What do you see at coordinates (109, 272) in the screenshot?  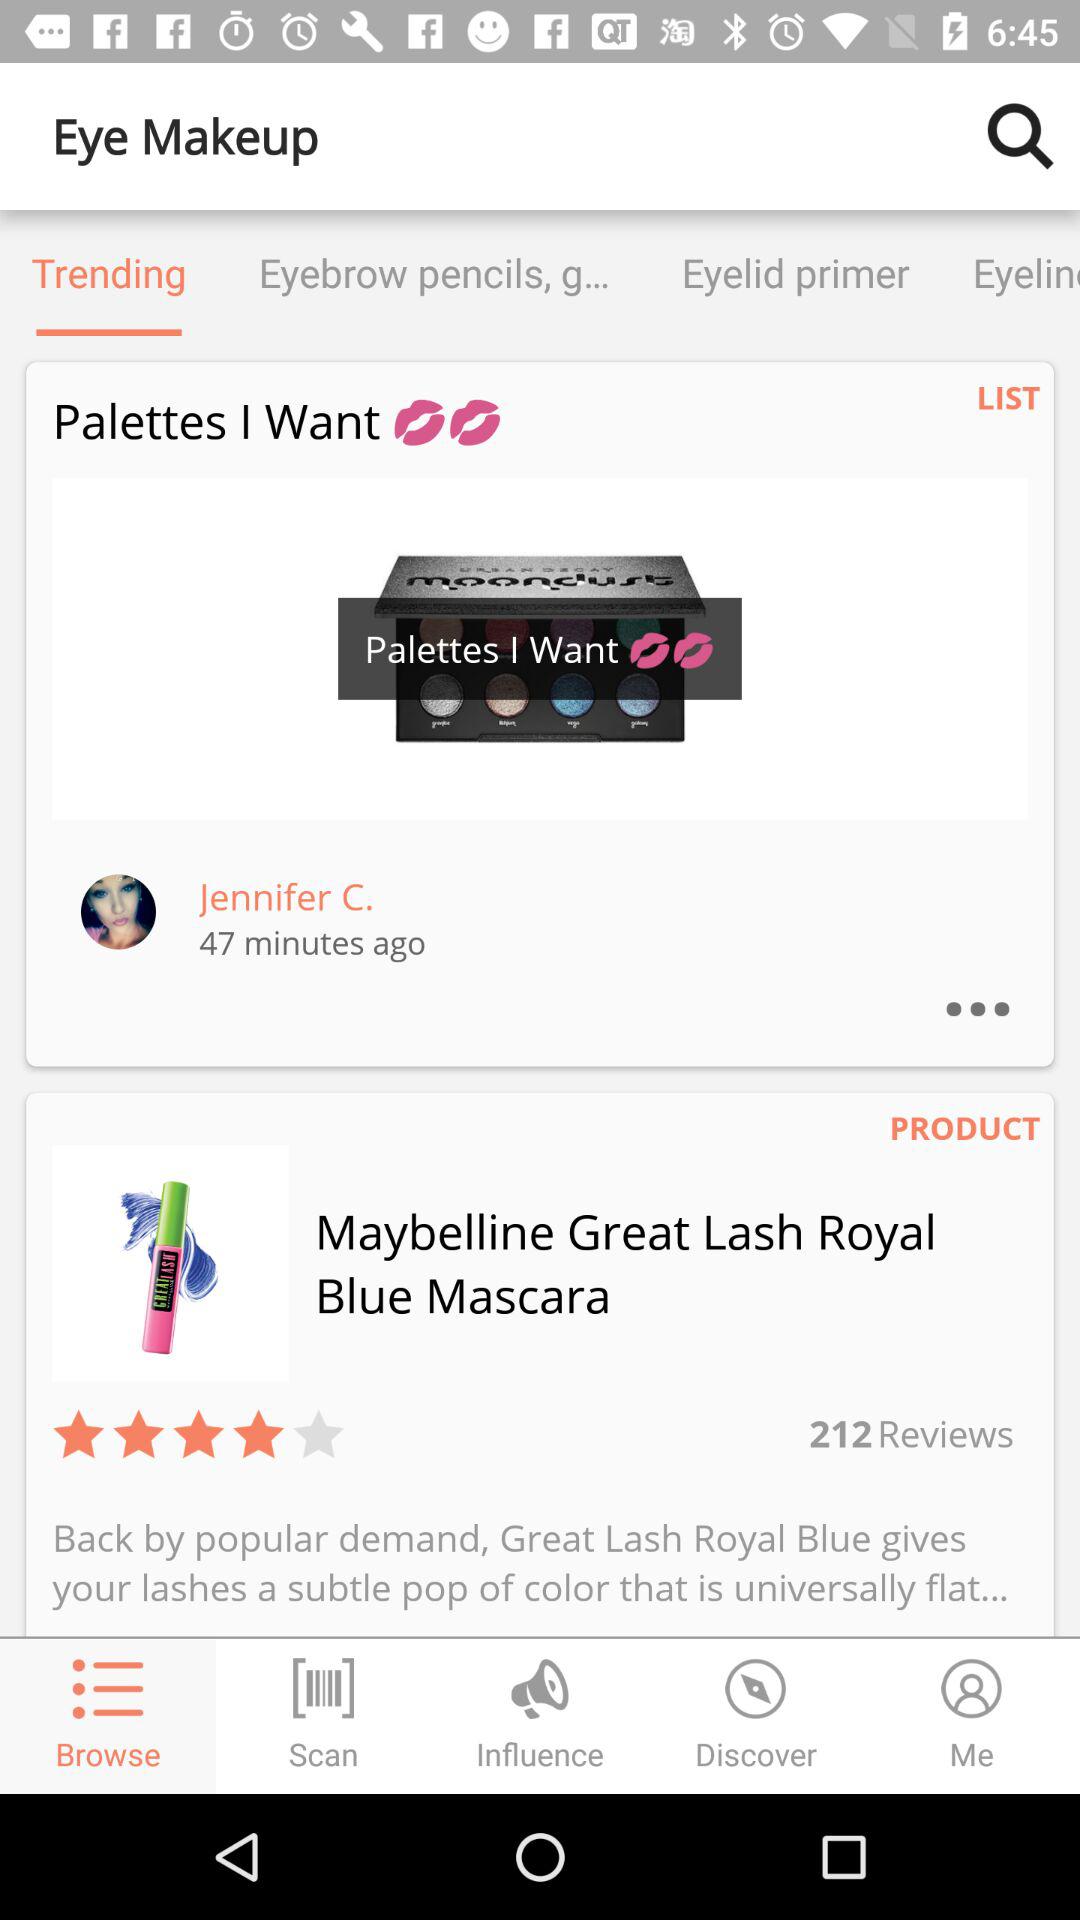 I see `click the icon next to the eyebrow pencils gels icon` at bounding box center [109, 272].